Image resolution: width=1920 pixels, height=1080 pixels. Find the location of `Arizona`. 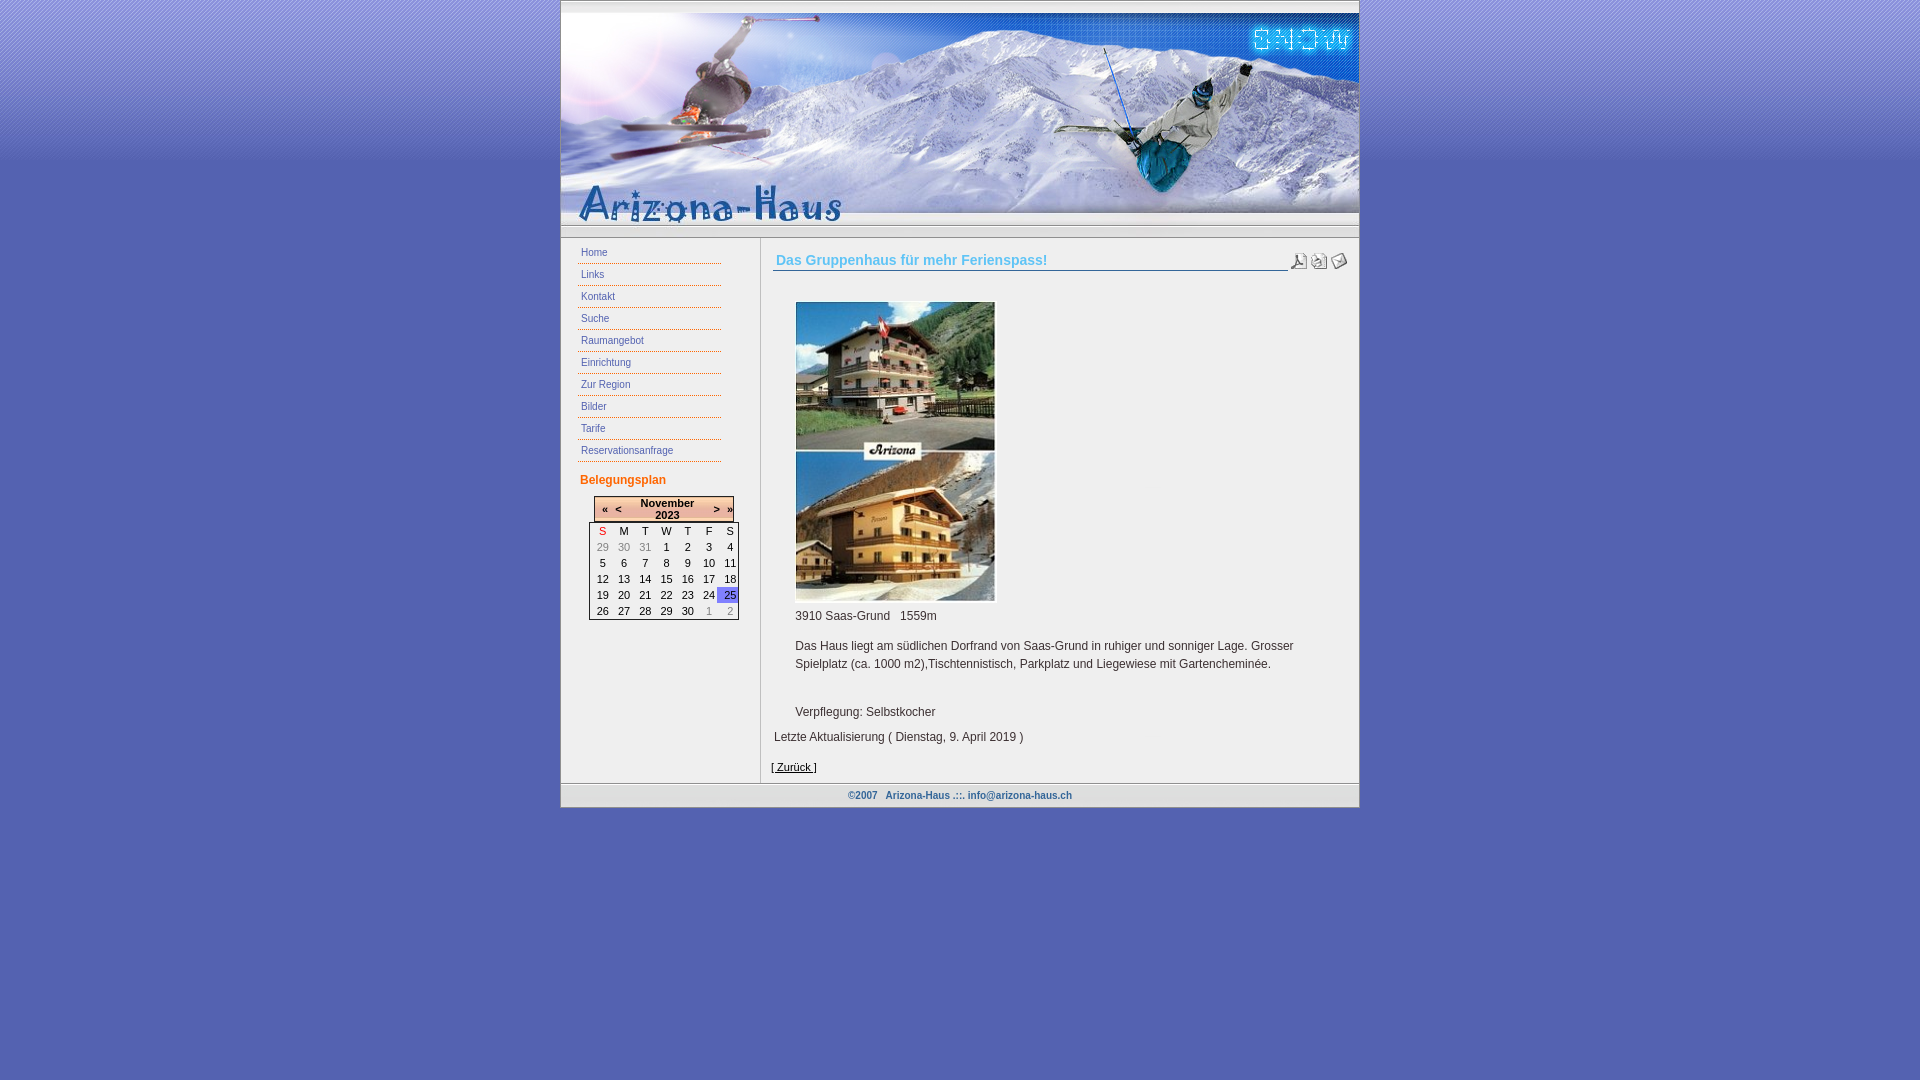

Arizona is located at coordinates (896, 452).